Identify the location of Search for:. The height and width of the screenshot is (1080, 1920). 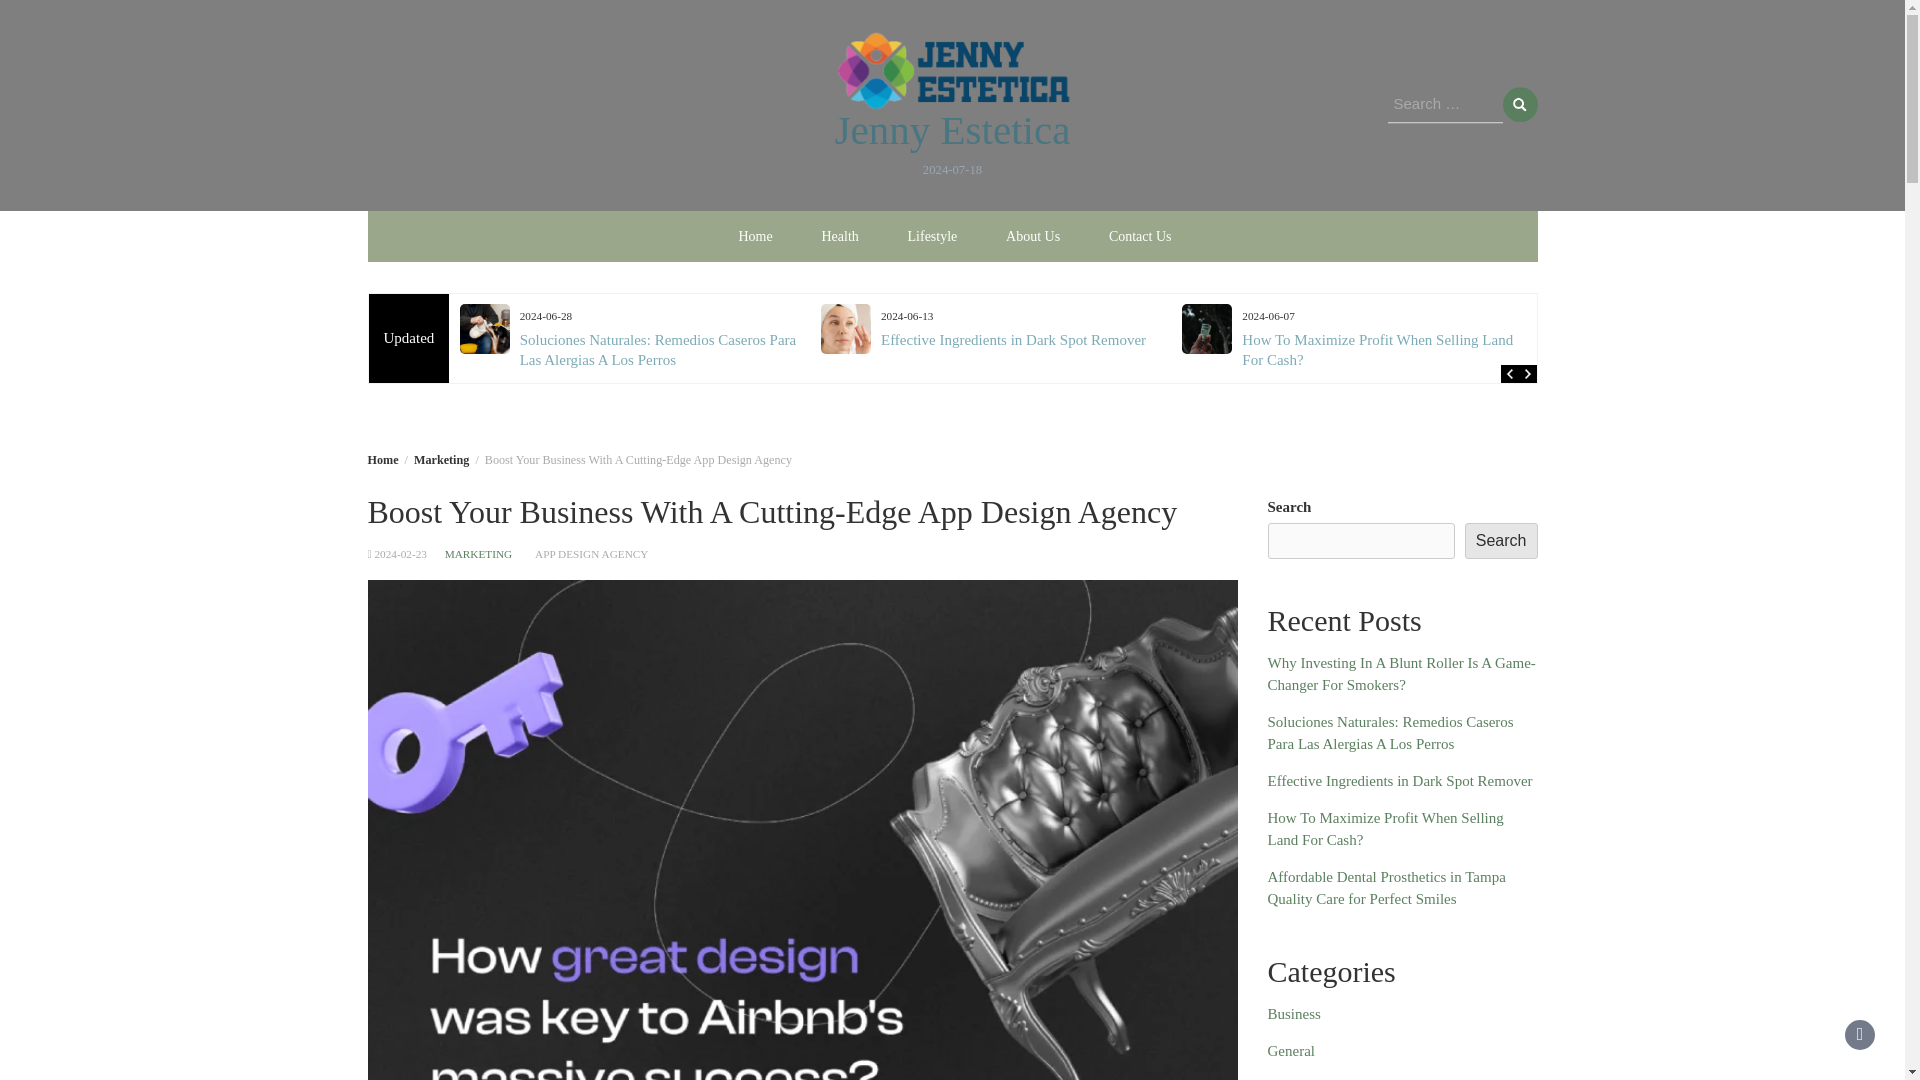
(1446, 106).